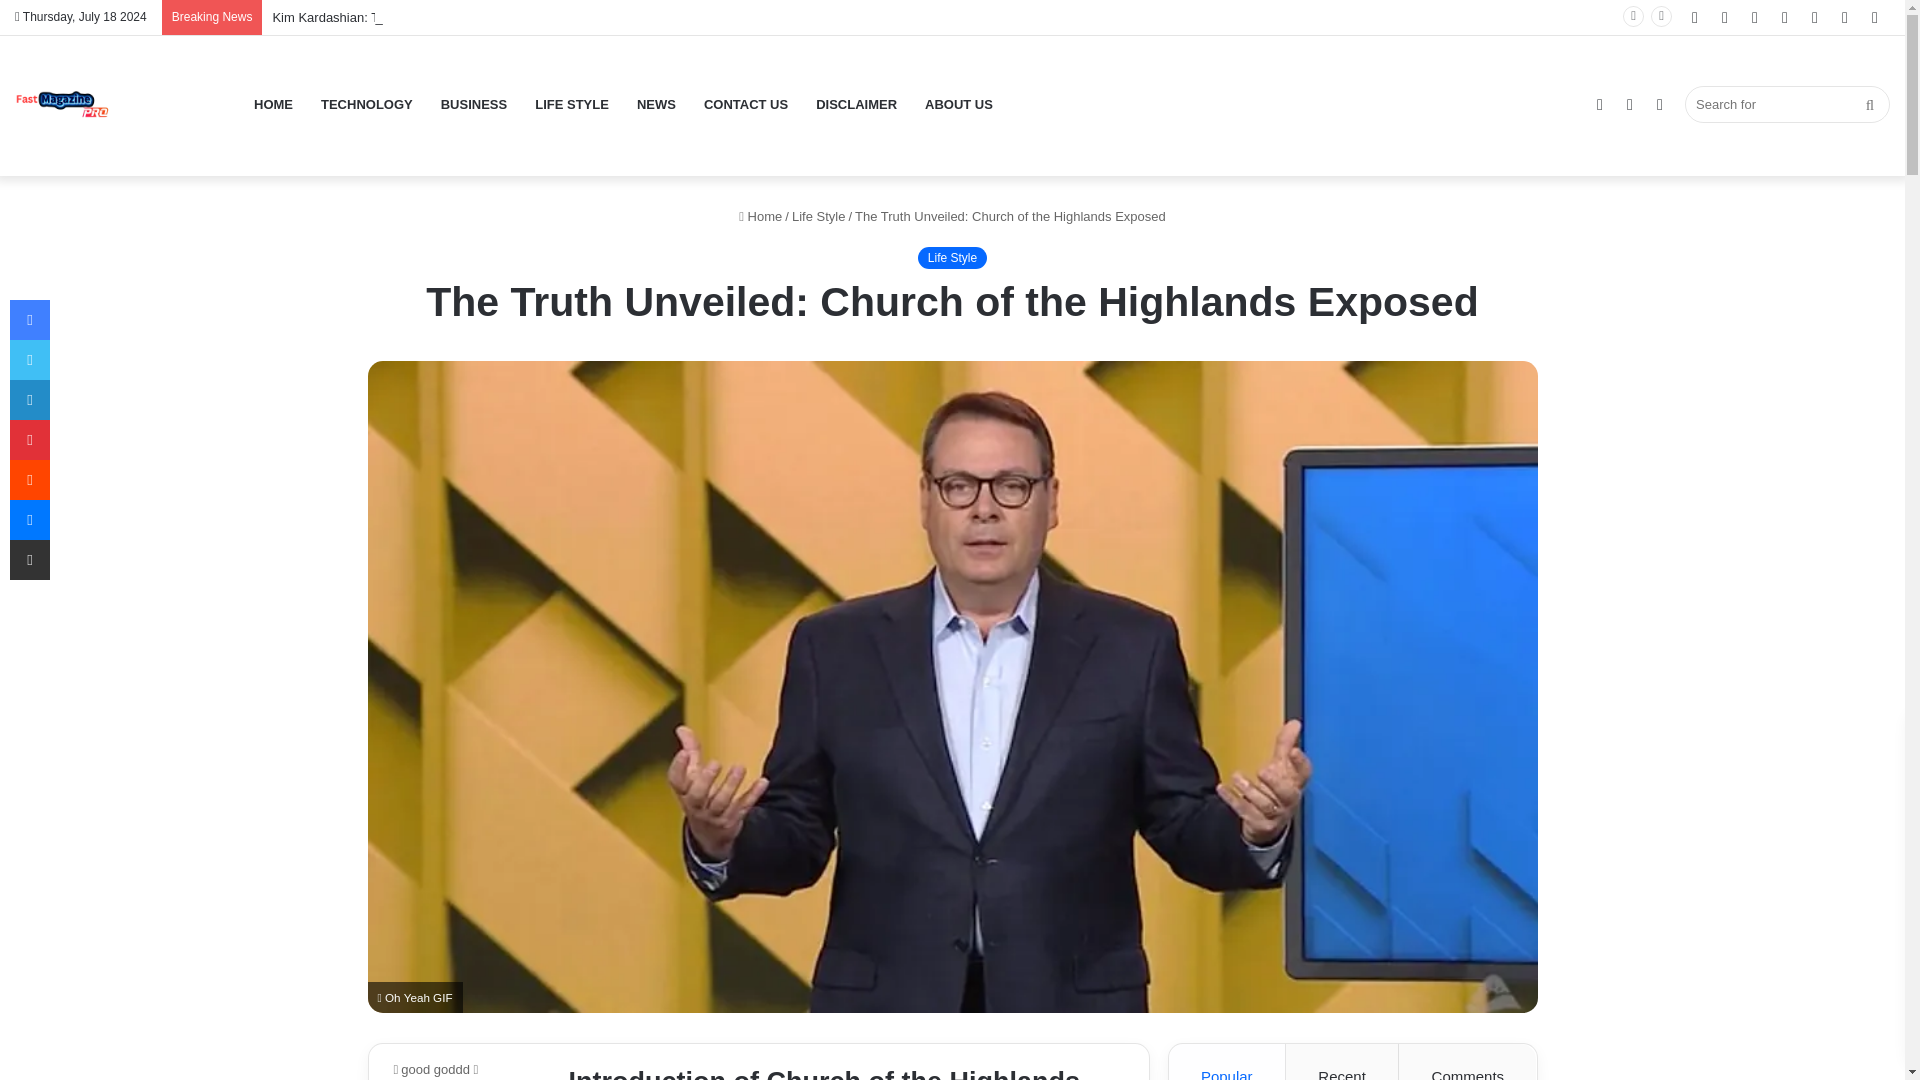 This screenshot has width=1920, height=1080. I want to click on Random Article, so click(1844, 17).